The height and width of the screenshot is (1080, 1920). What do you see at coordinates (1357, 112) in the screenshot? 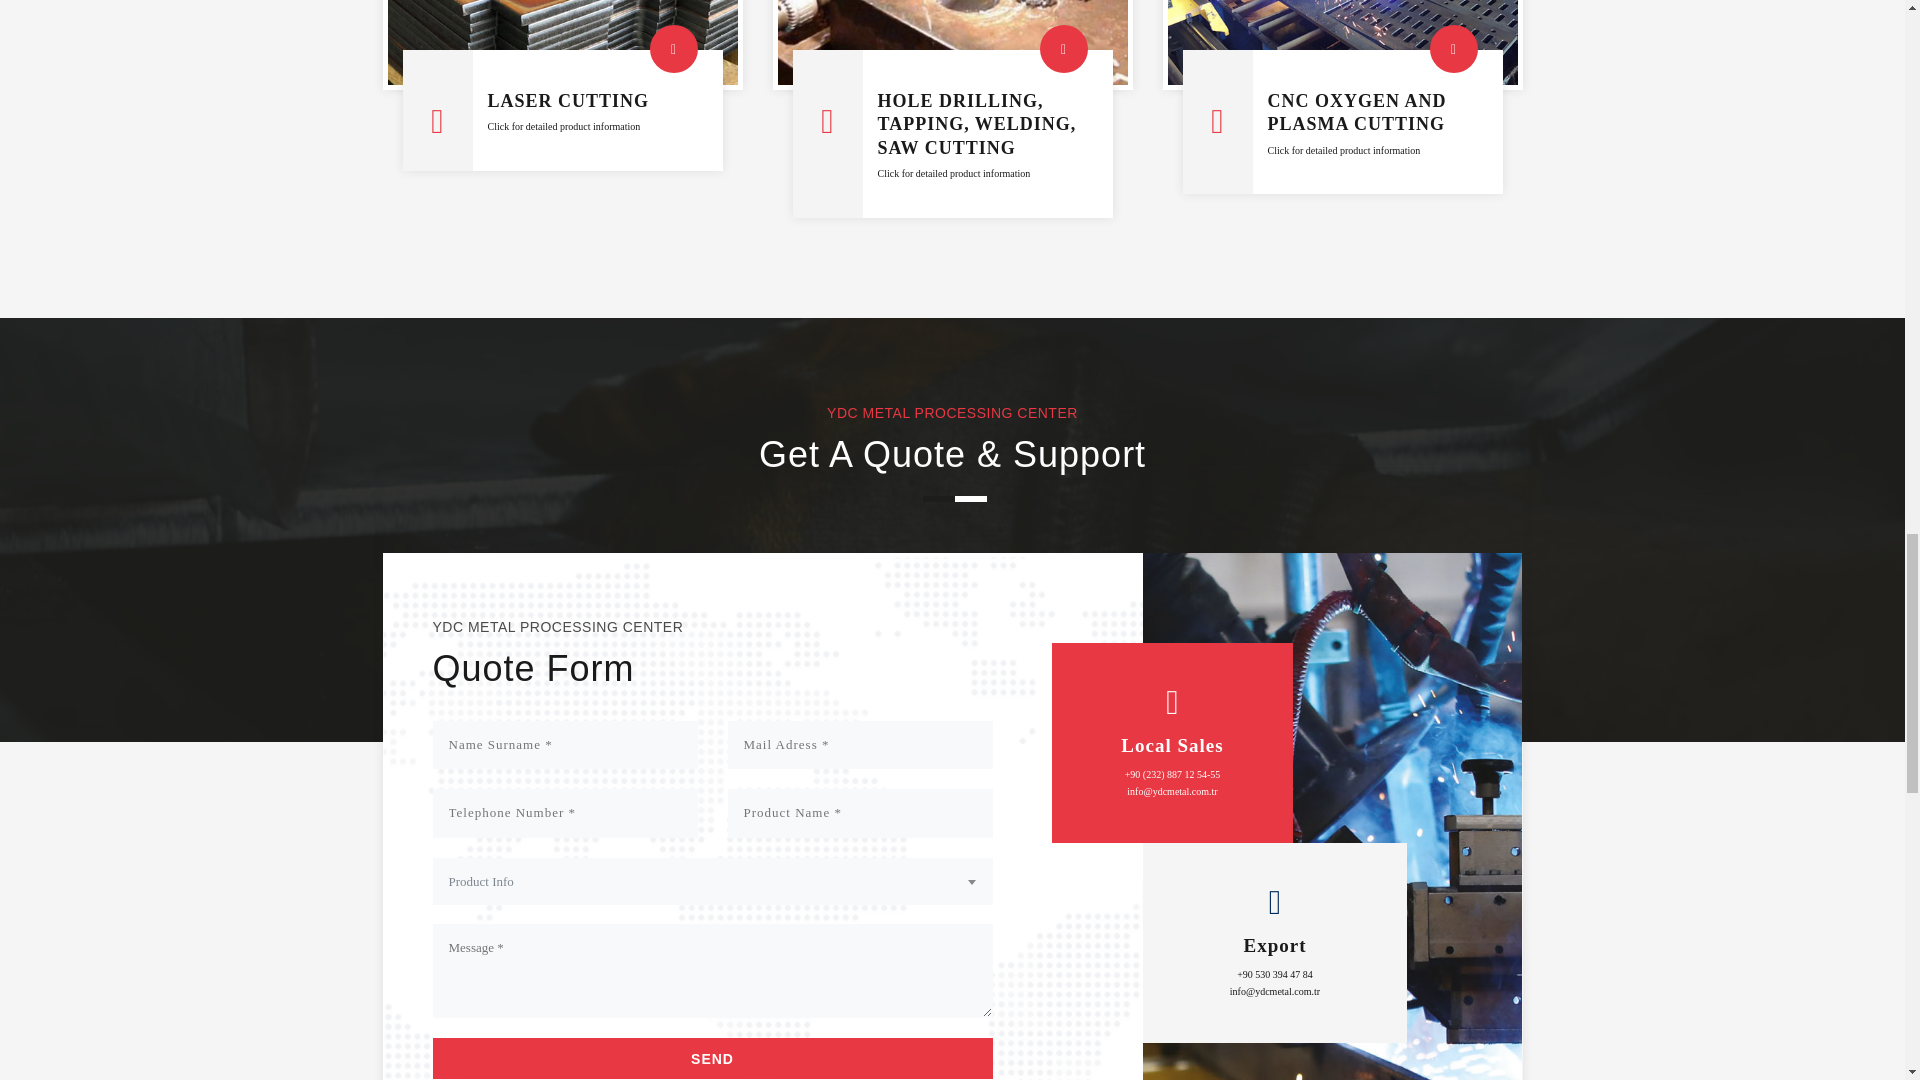
I see `CNC OXYGEN AND PLASMA CUTTING` at bounding box center [1357, 112].